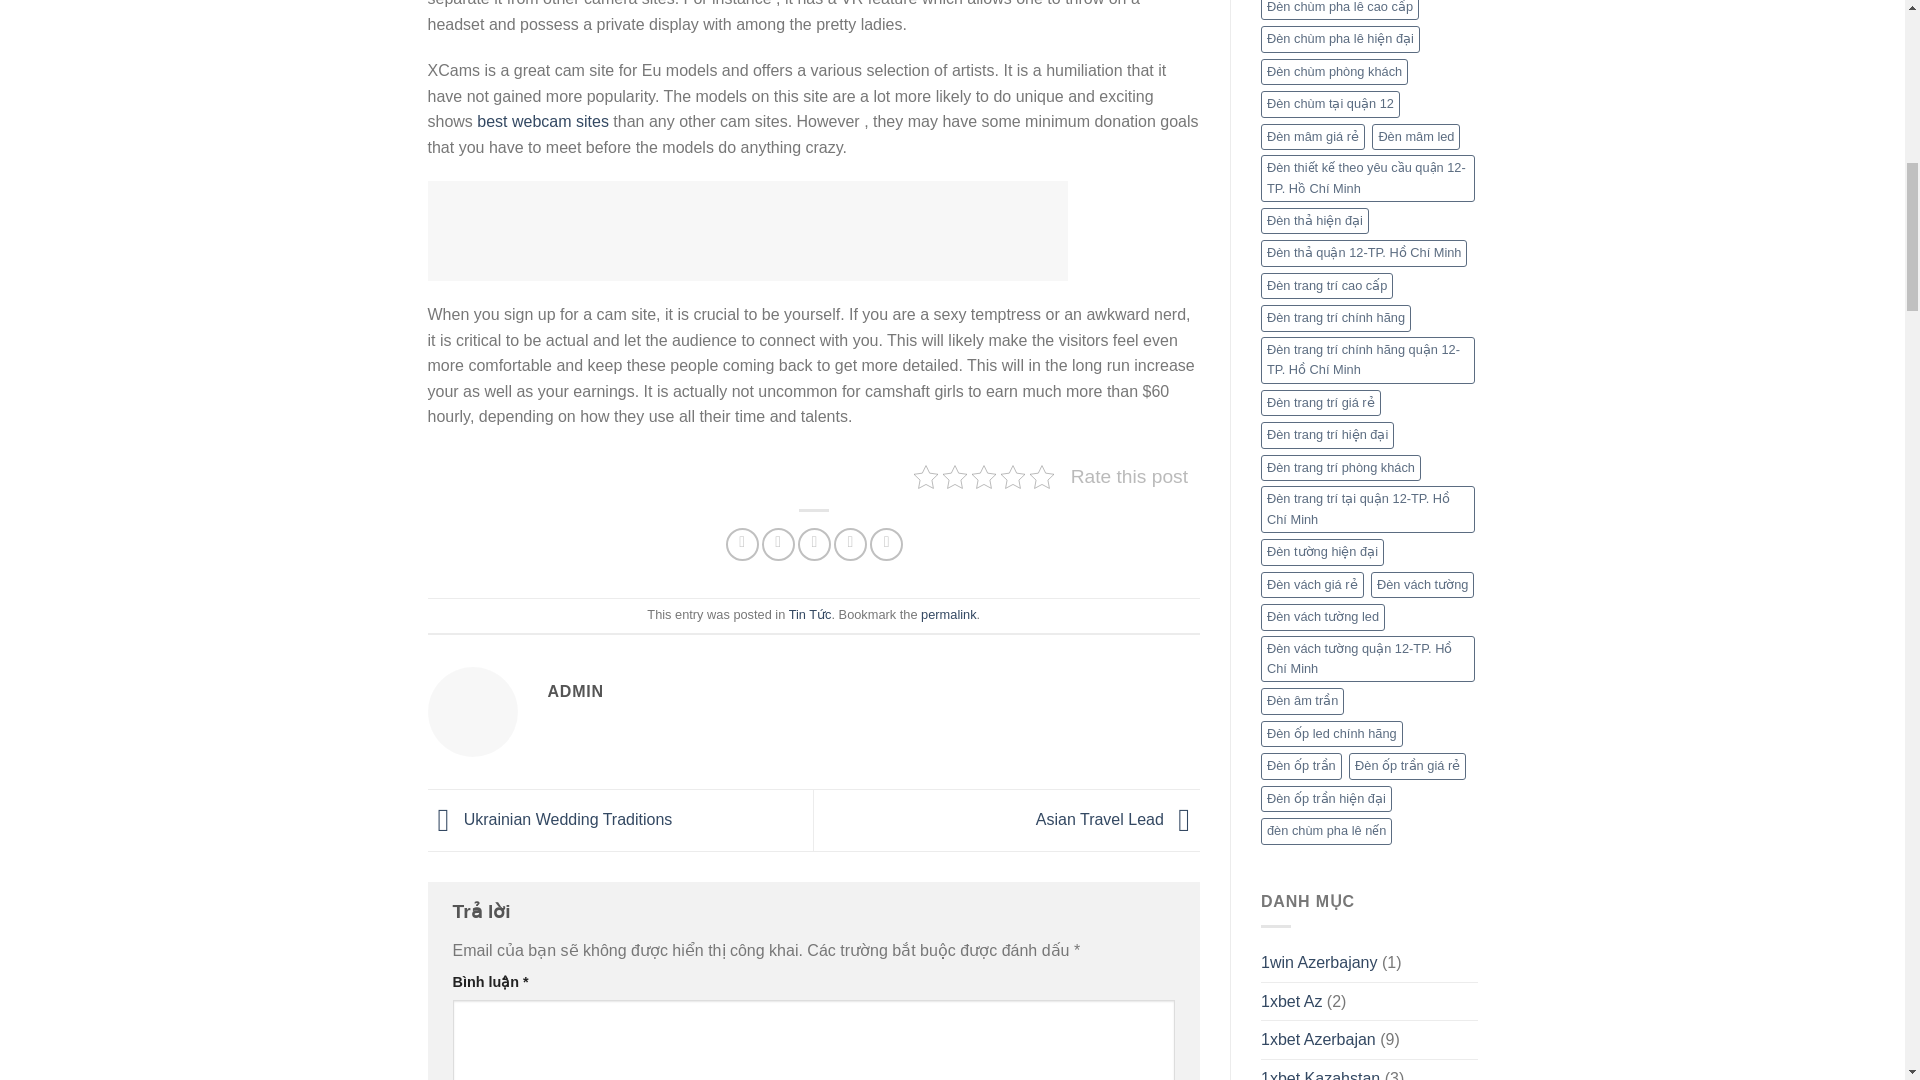  Describe the element at coordinates (814, 544) in the screenshot. I see `Email to a Friend` at that location.